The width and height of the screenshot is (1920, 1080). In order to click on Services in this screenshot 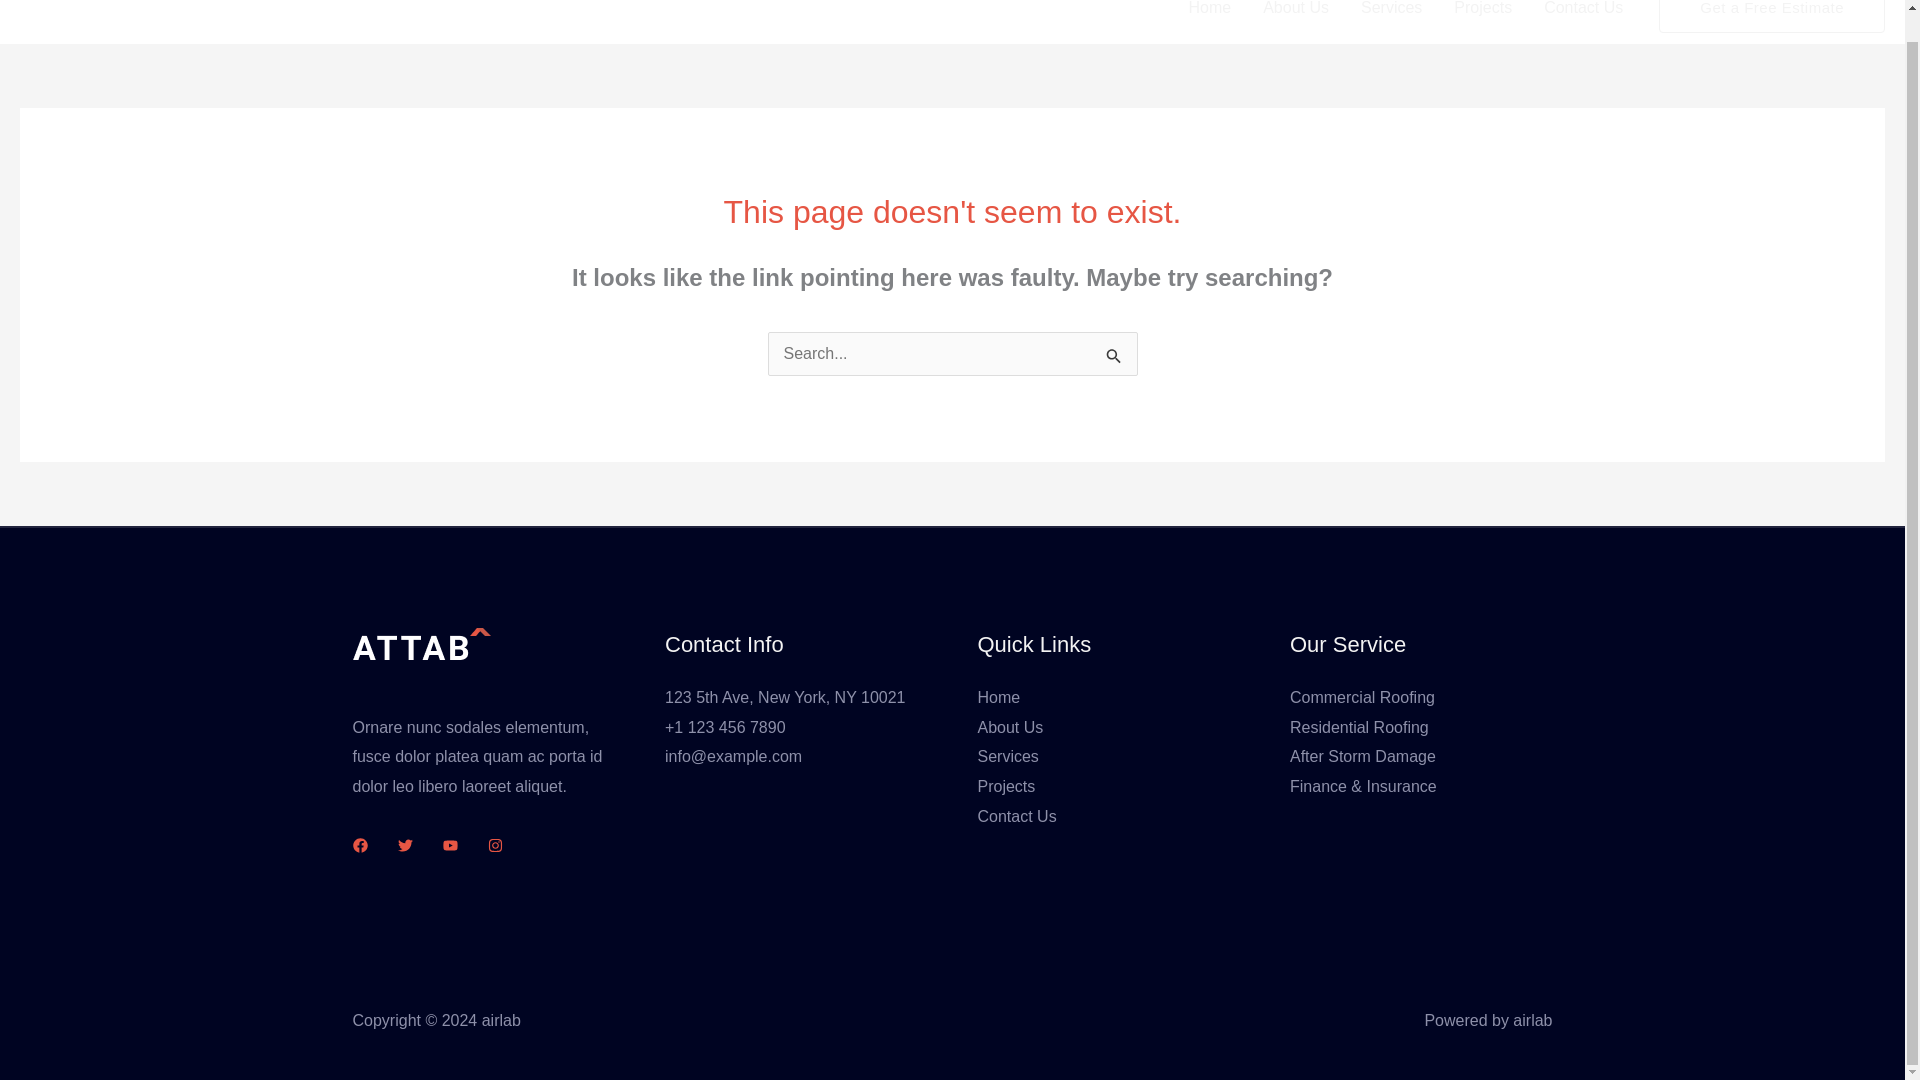, I will do `click(1008, 756)`.